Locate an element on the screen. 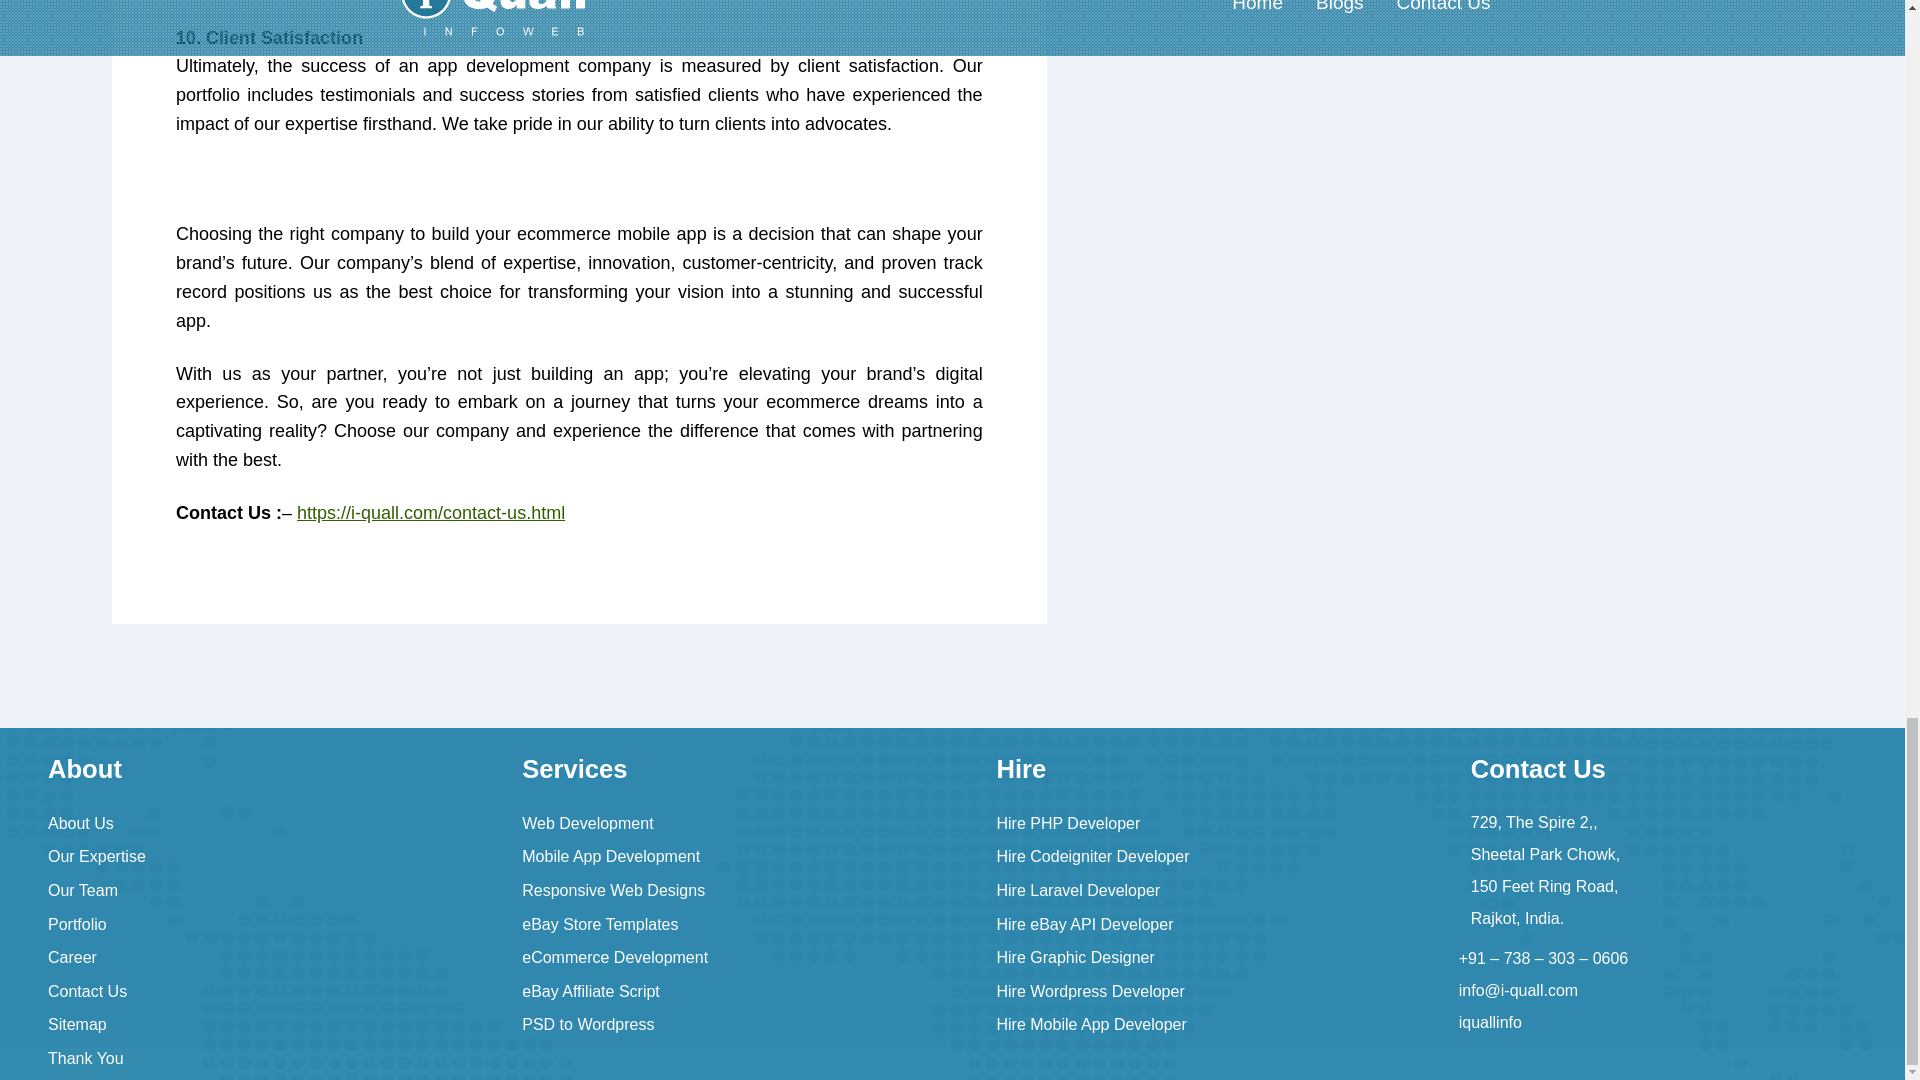 This screenshot has height=1080, width=1920. Portfolio is located at coordinates (78, 924).